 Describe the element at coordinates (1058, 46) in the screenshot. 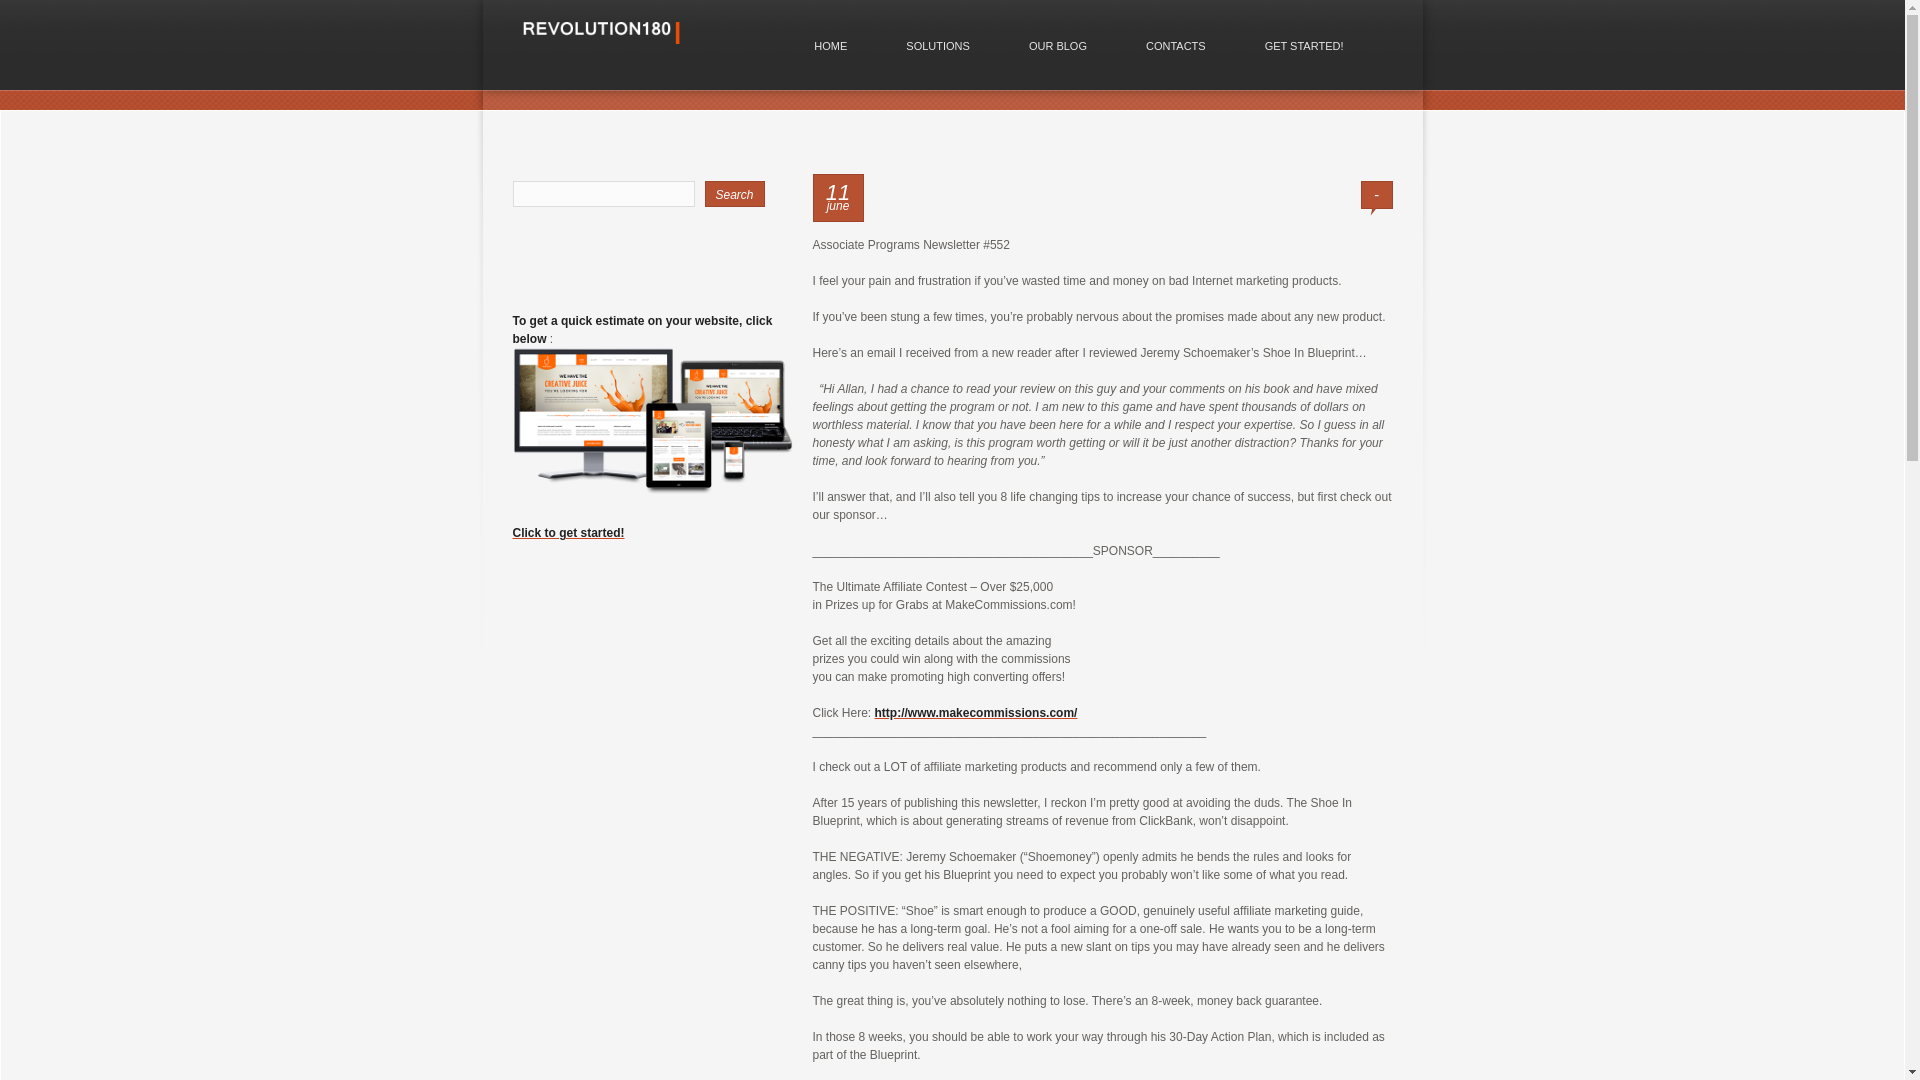

I see `OUR BLOG` at that location.